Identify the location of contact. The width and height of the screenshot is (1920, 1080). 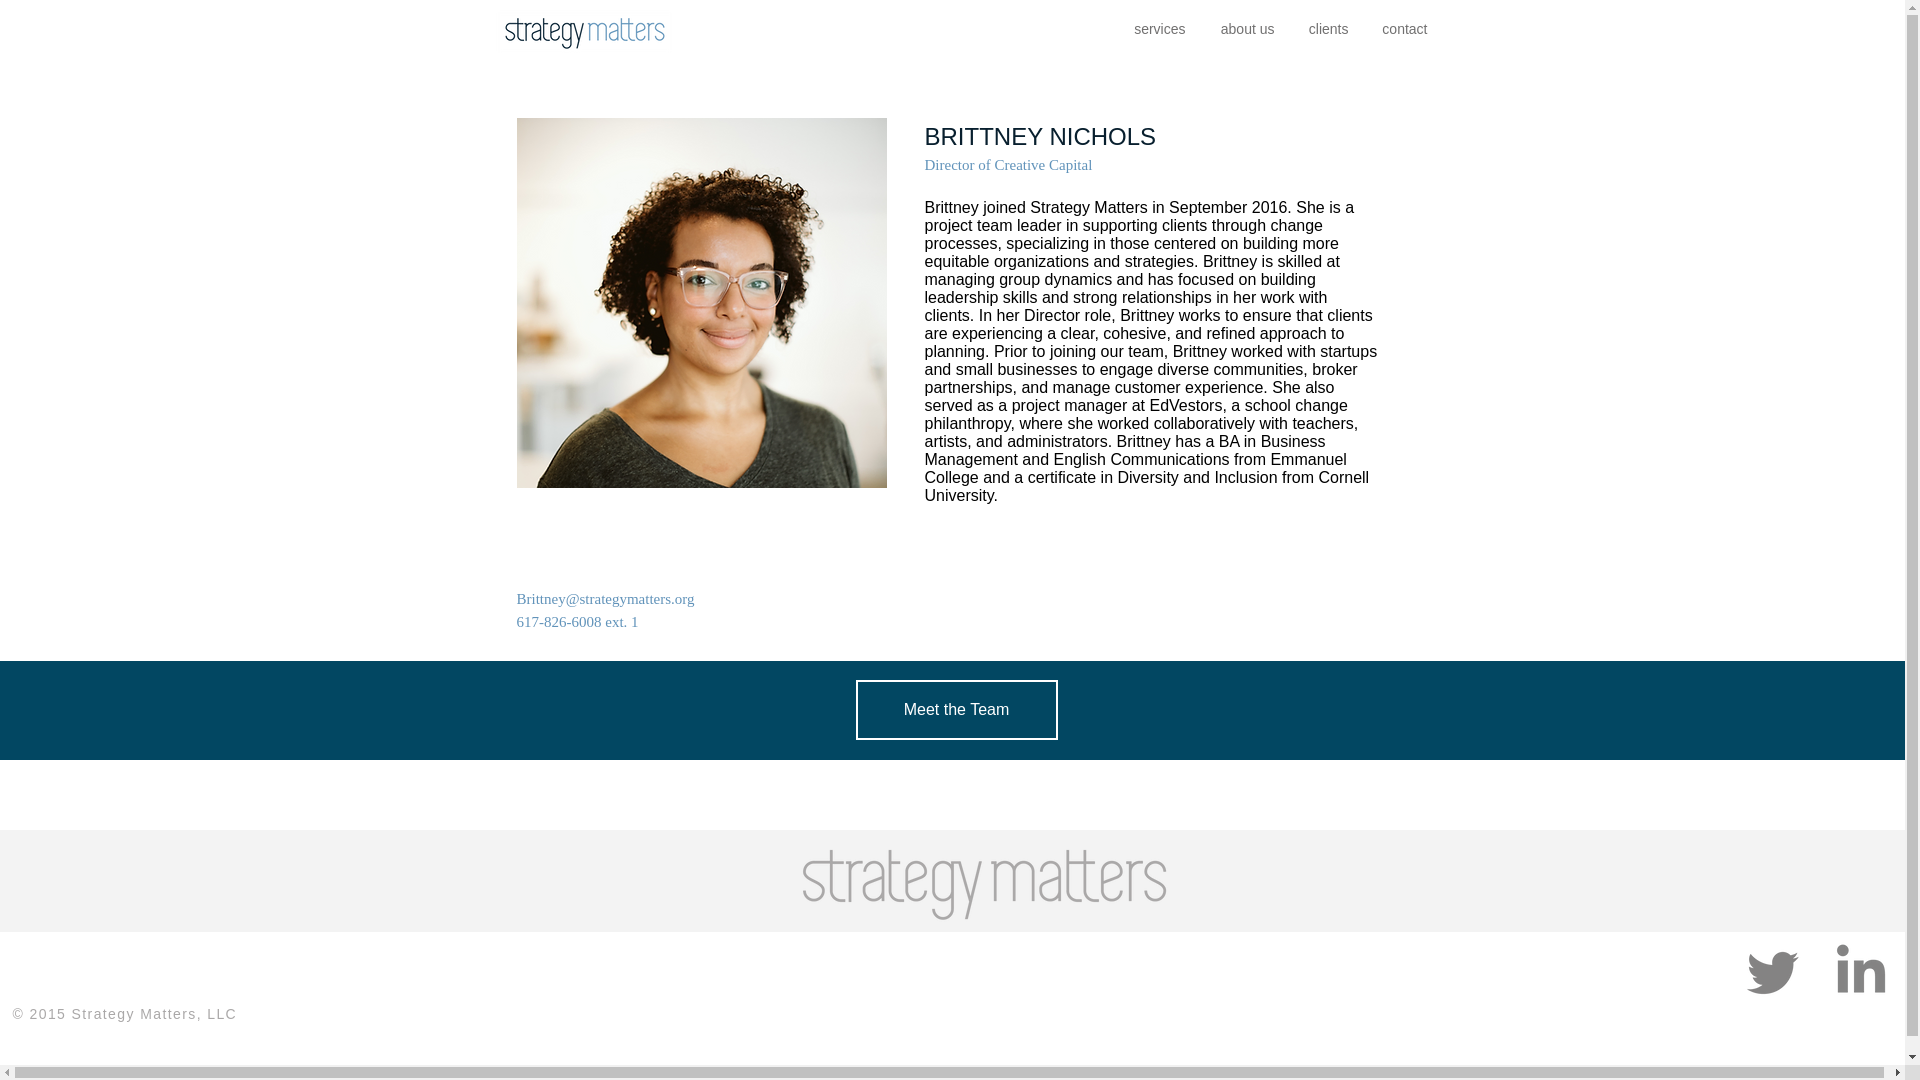
(1403, 30).